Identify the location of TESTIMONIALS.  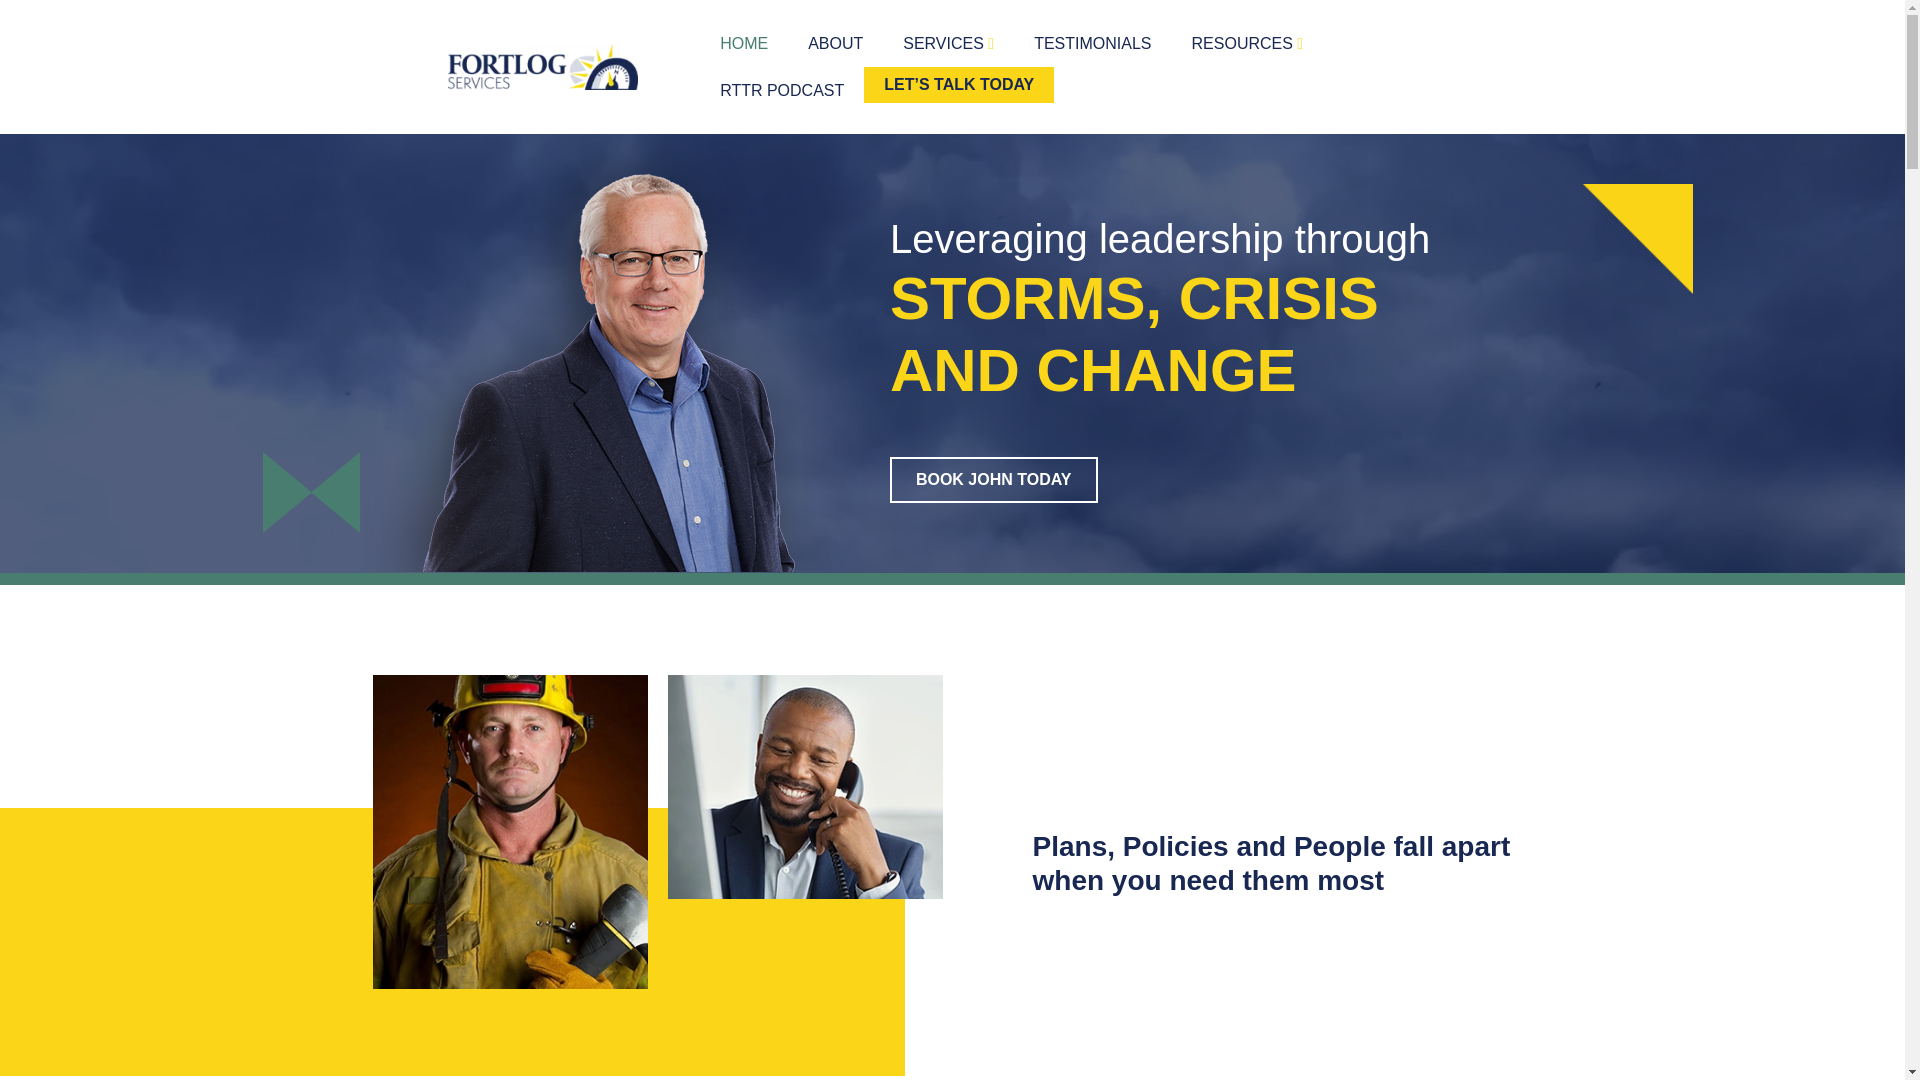
(1092, 43).